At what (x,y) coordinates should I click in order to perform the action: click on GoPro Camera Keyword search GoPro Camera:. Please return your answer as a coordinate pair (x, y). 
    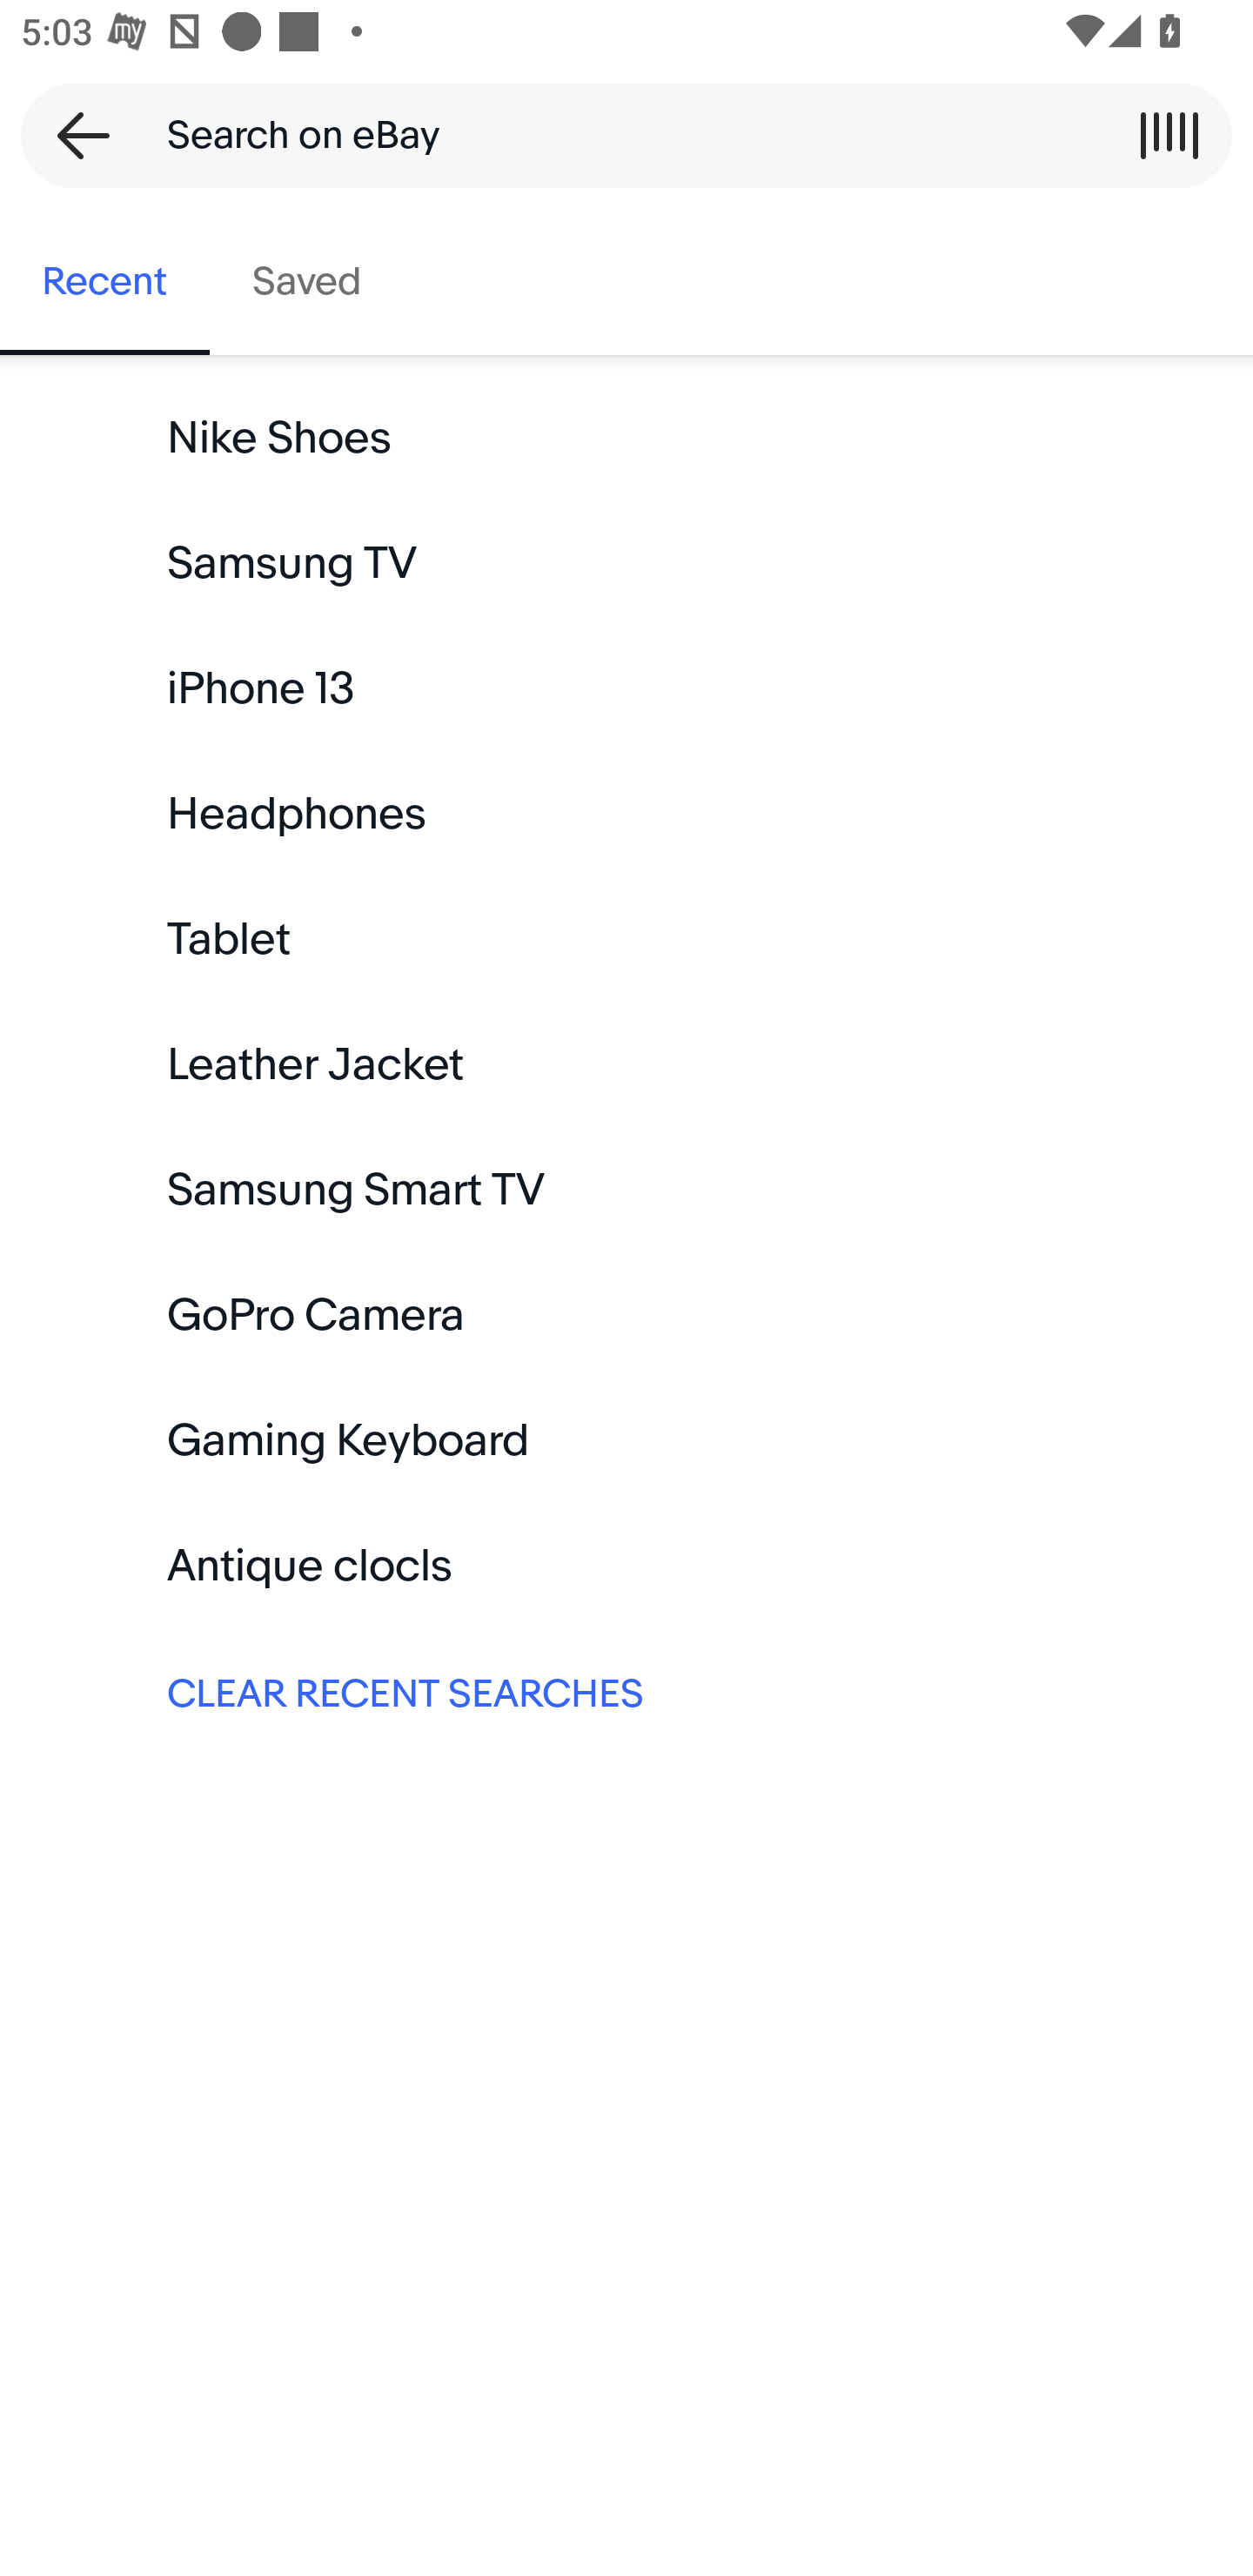
    Looking at the image, I should click on (626, 1314).